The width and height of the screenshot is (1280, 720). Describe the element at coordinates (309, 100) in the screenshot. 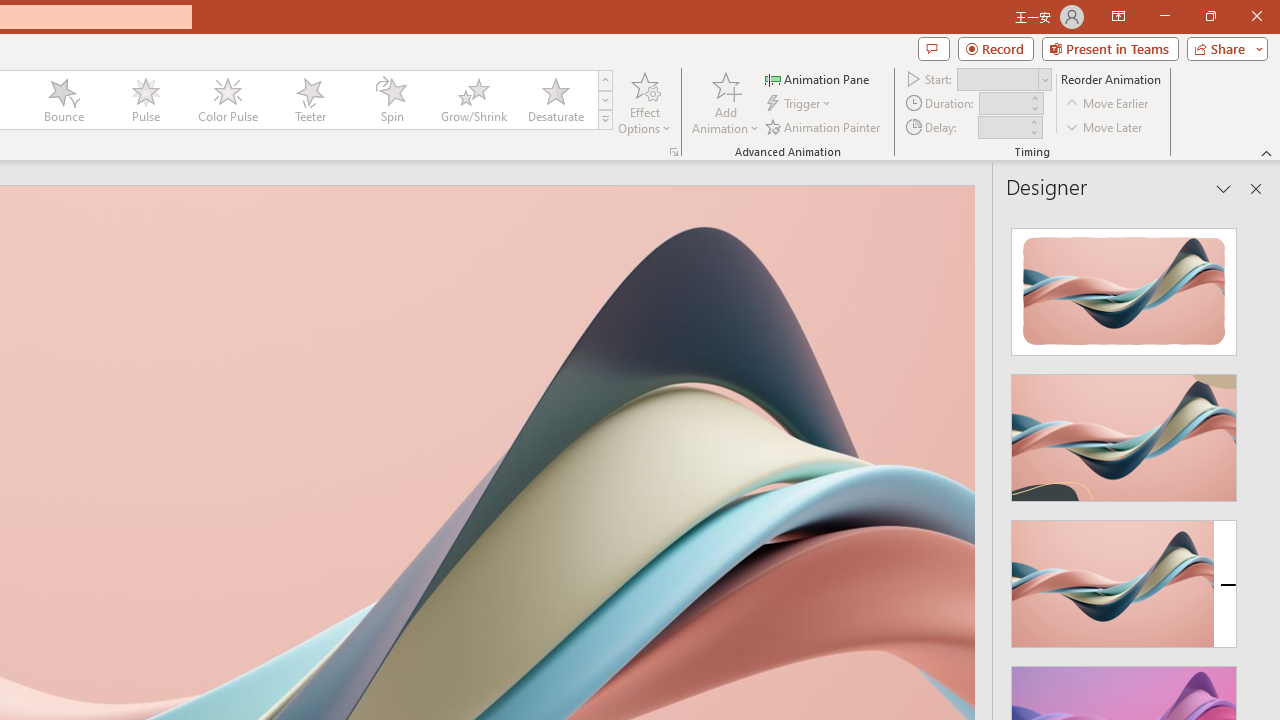

I see `Teeter` at that location.